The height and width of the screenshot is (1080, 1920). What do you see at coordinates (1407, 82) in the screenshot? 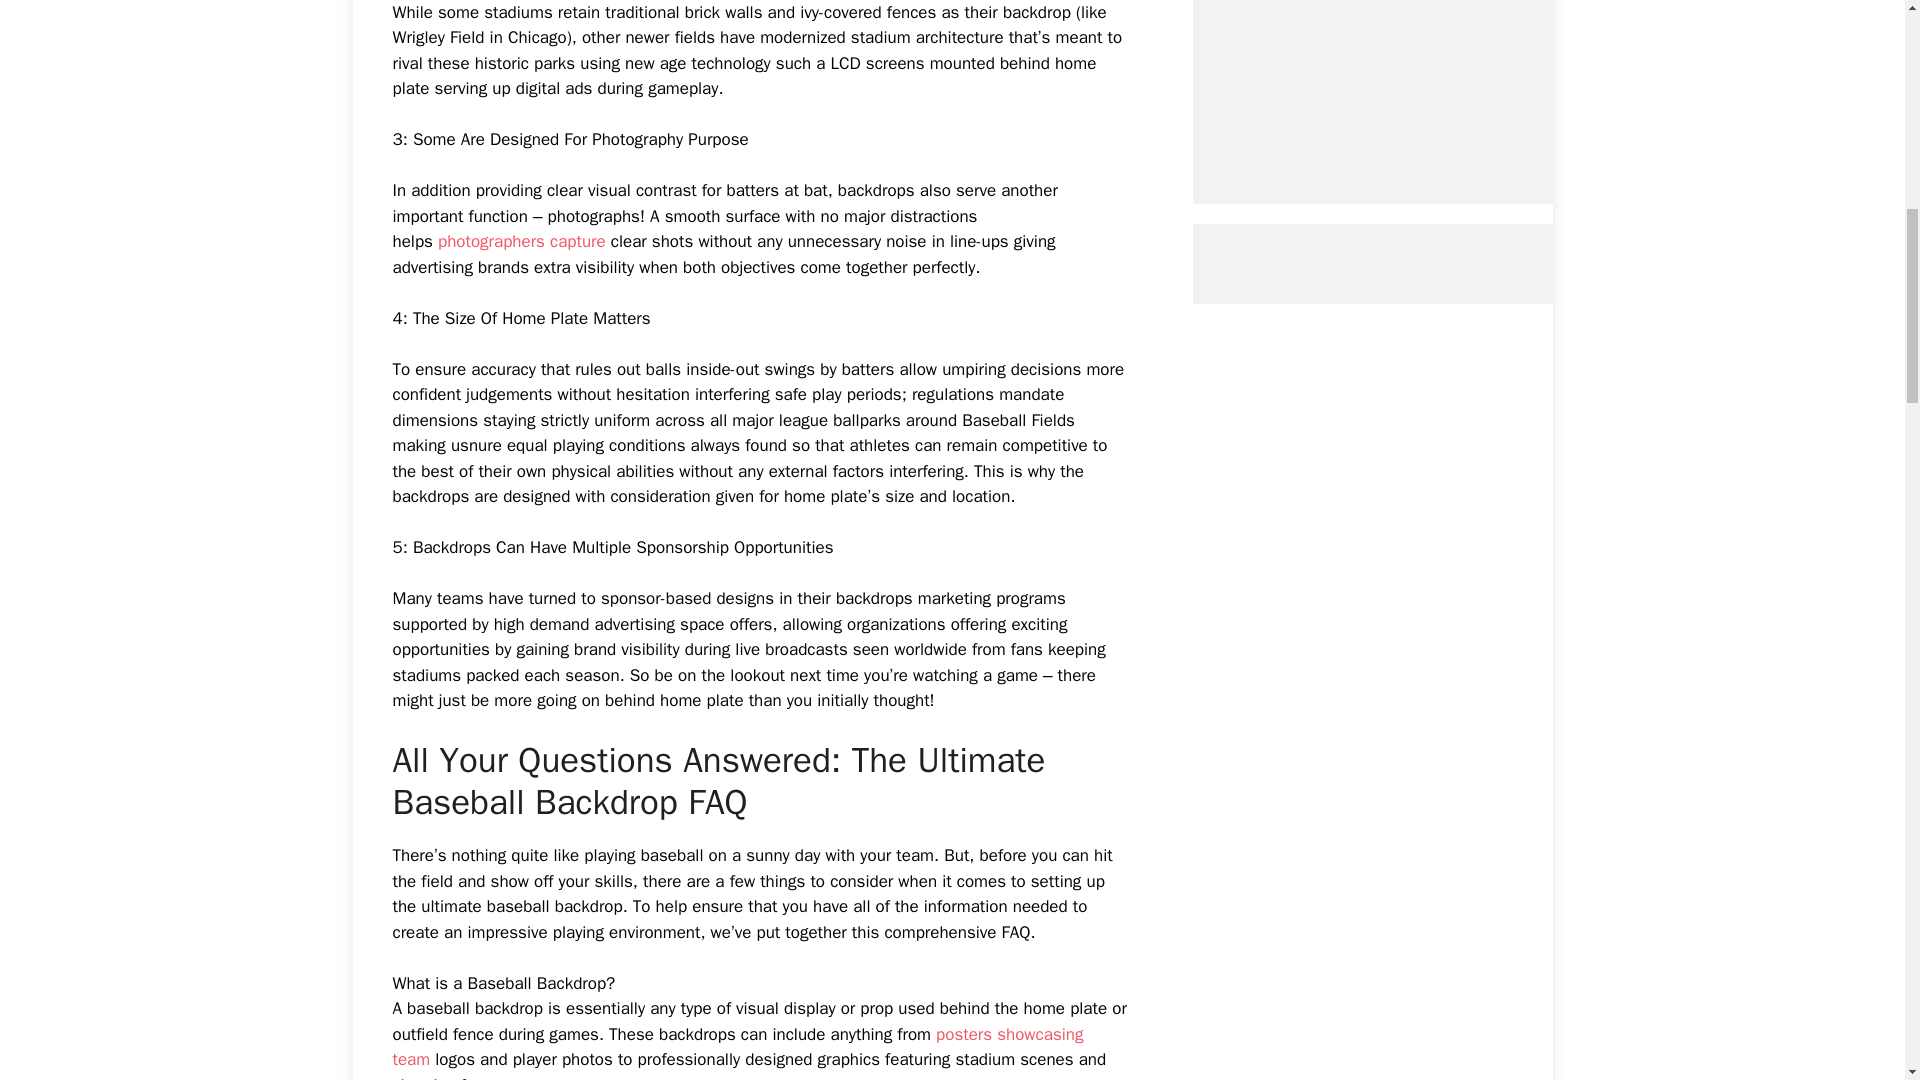
I see `Advertisement` at bounding box center [1407, 82].